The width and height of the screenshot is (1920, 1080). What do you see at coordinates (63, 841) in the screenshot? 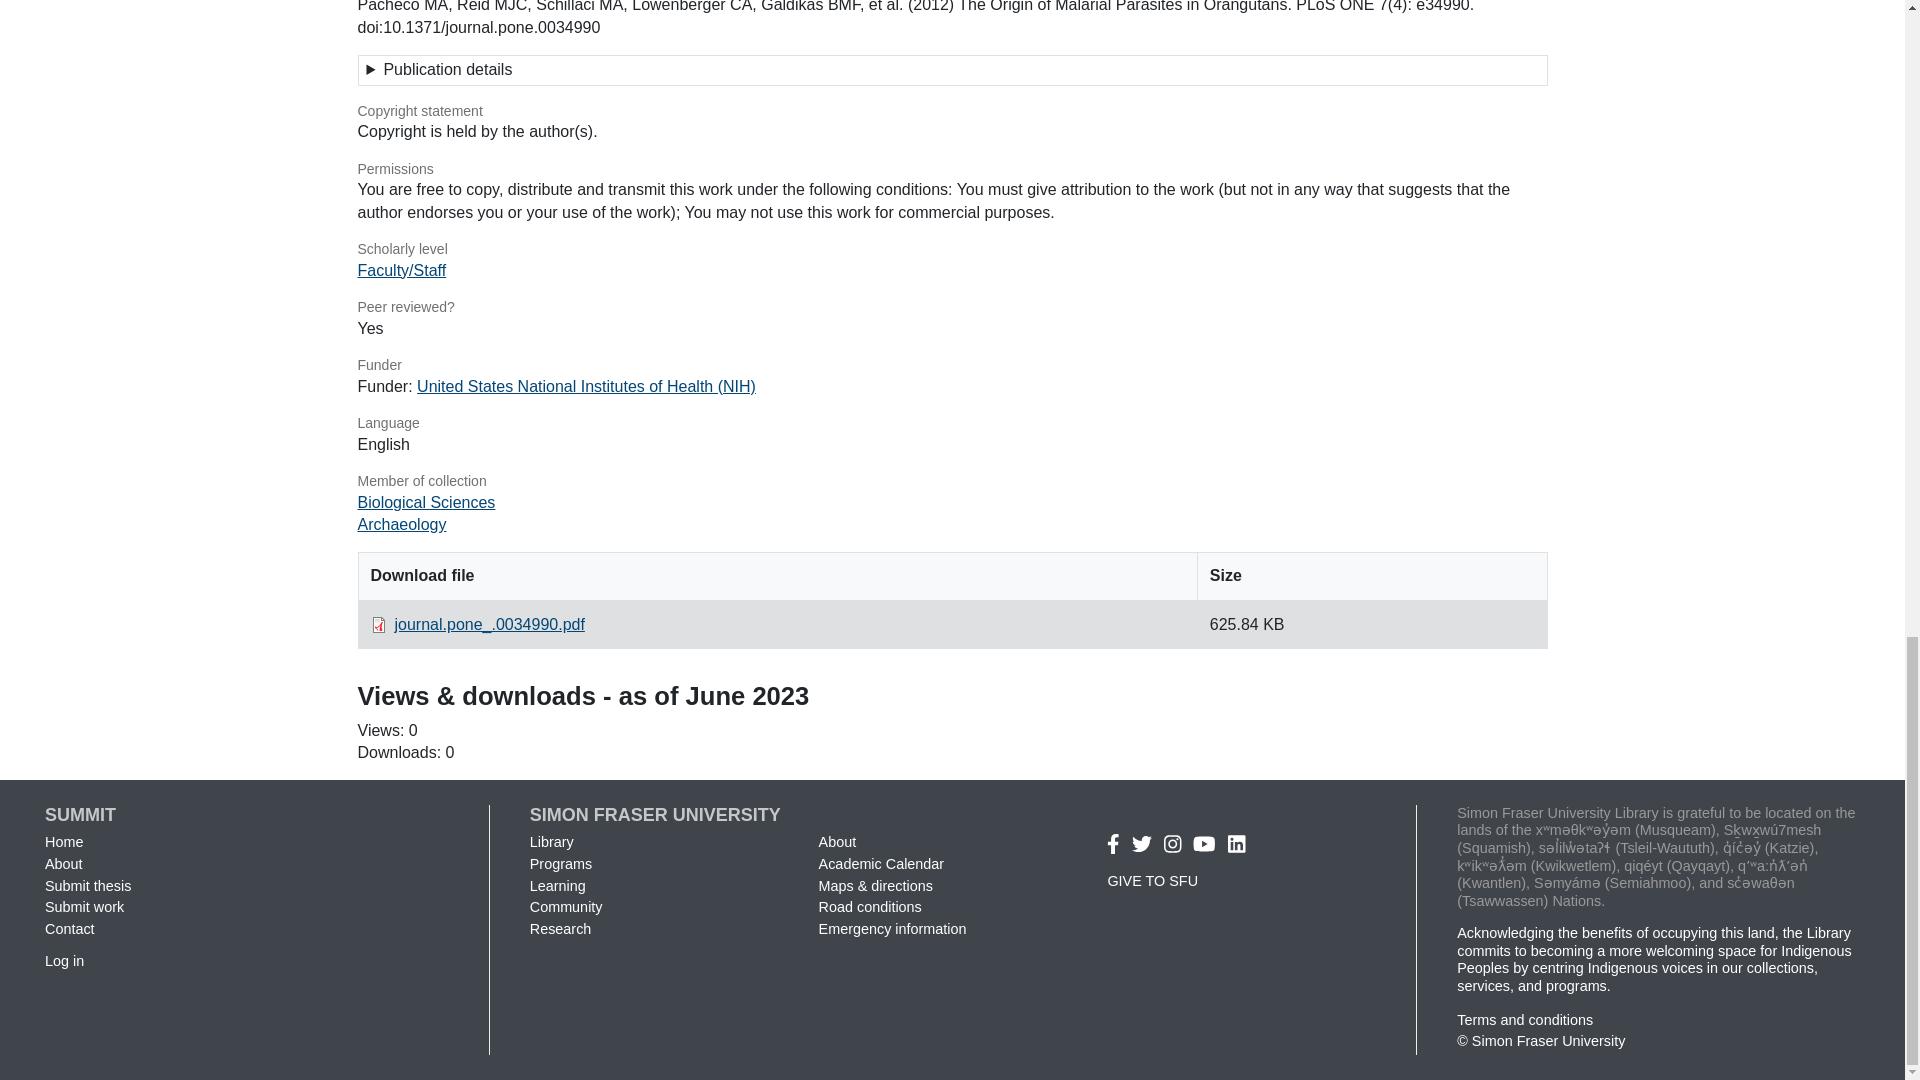
I see `Home` at bounding box center [63, 841].